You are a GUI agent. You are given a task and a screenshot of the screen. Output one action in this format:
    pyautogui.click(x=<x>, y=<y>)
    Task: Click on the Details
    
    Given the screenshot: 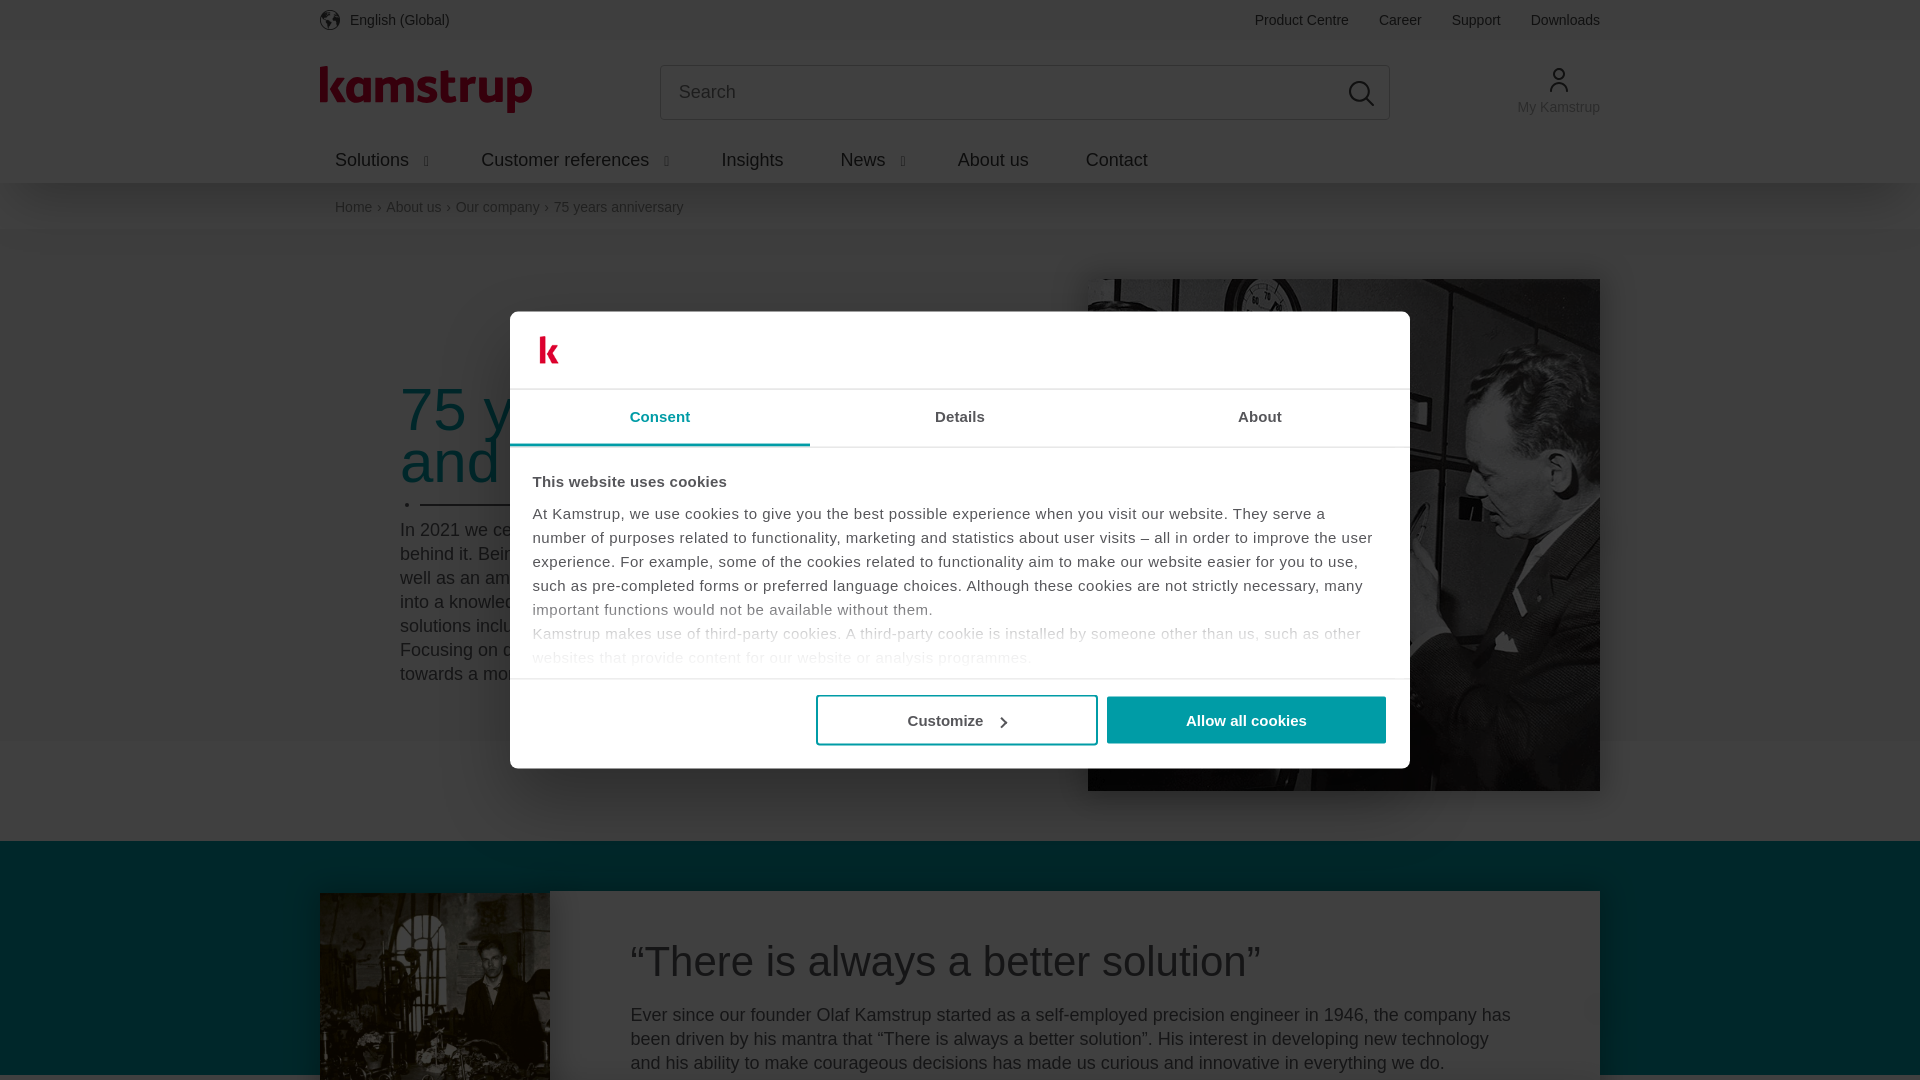 What is the action you would take?
    pyautogui.click(x=960, y=417)
    